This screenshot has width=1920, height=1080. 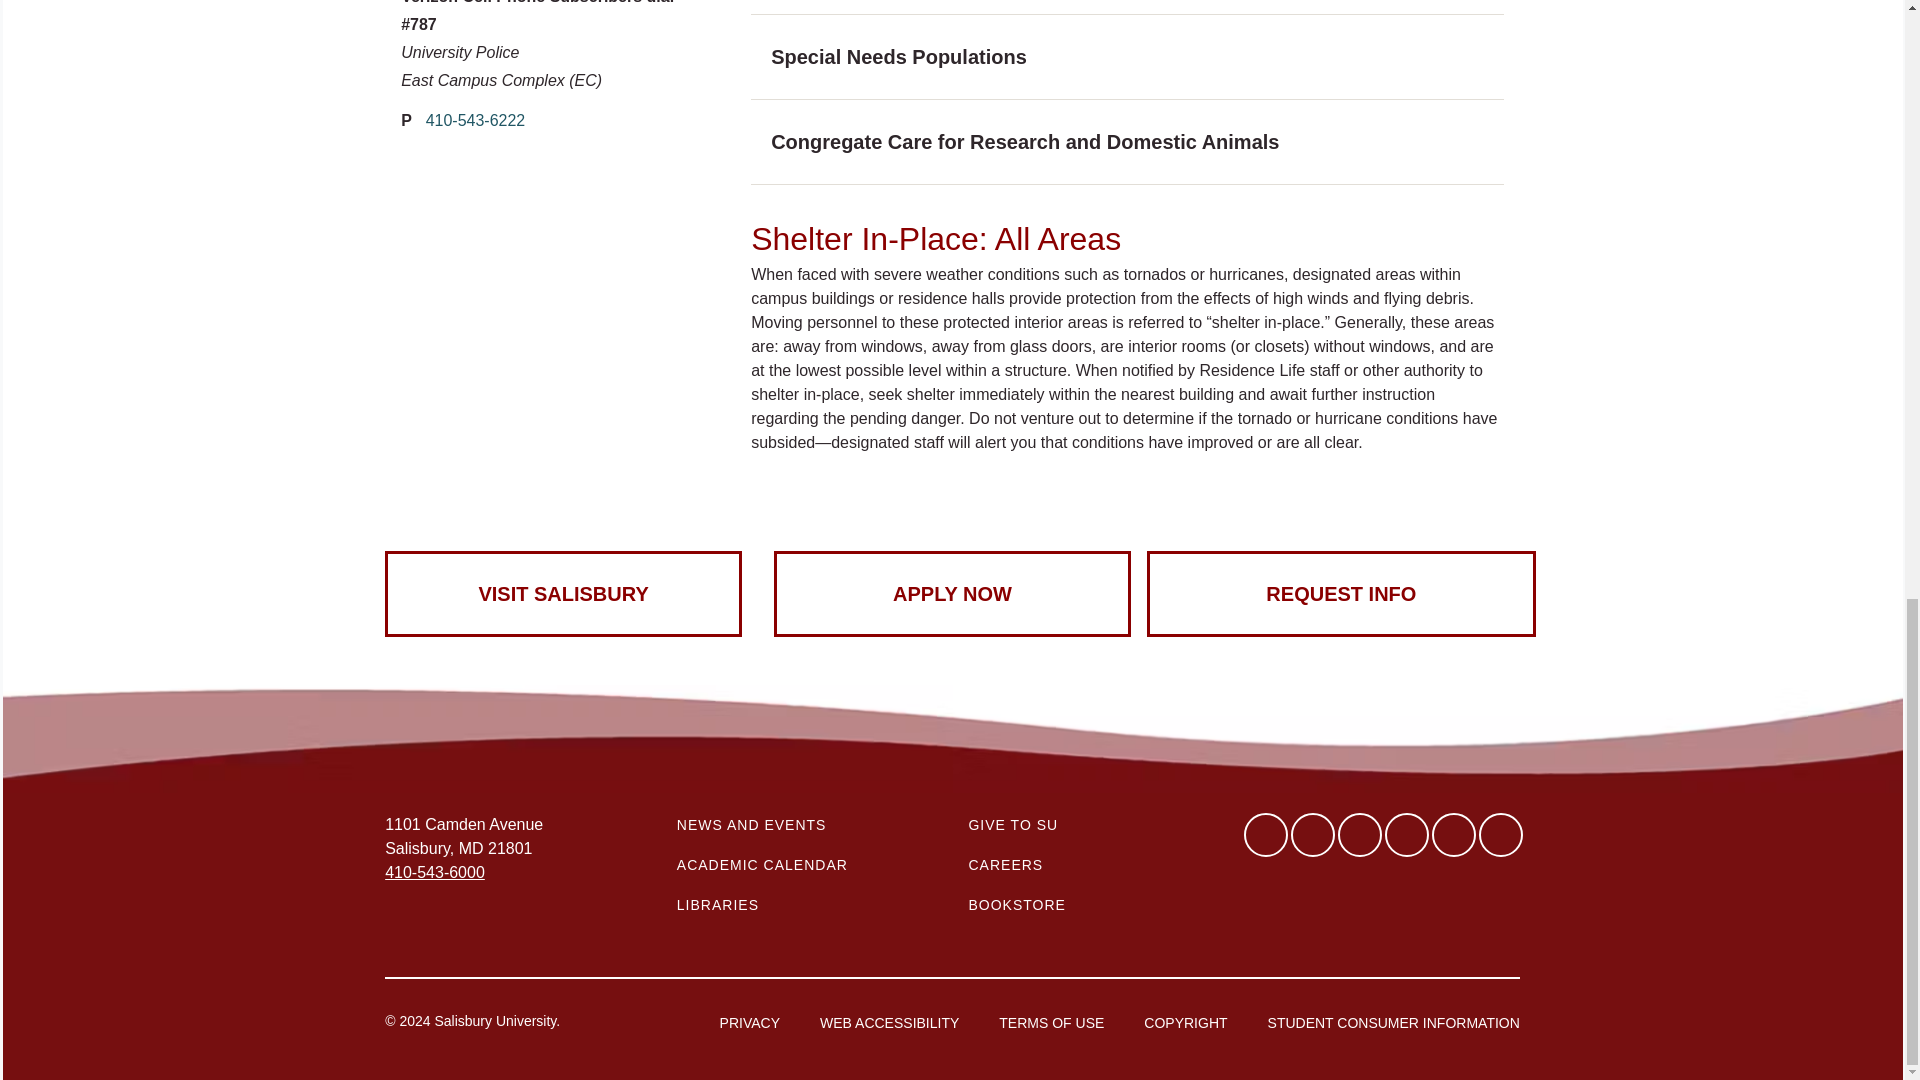 What do you see at coordinates (1454, 835) in the screenshot?
I see `Visit Salisbury University's YouTube Channel` at bounding box center [1454, 835].